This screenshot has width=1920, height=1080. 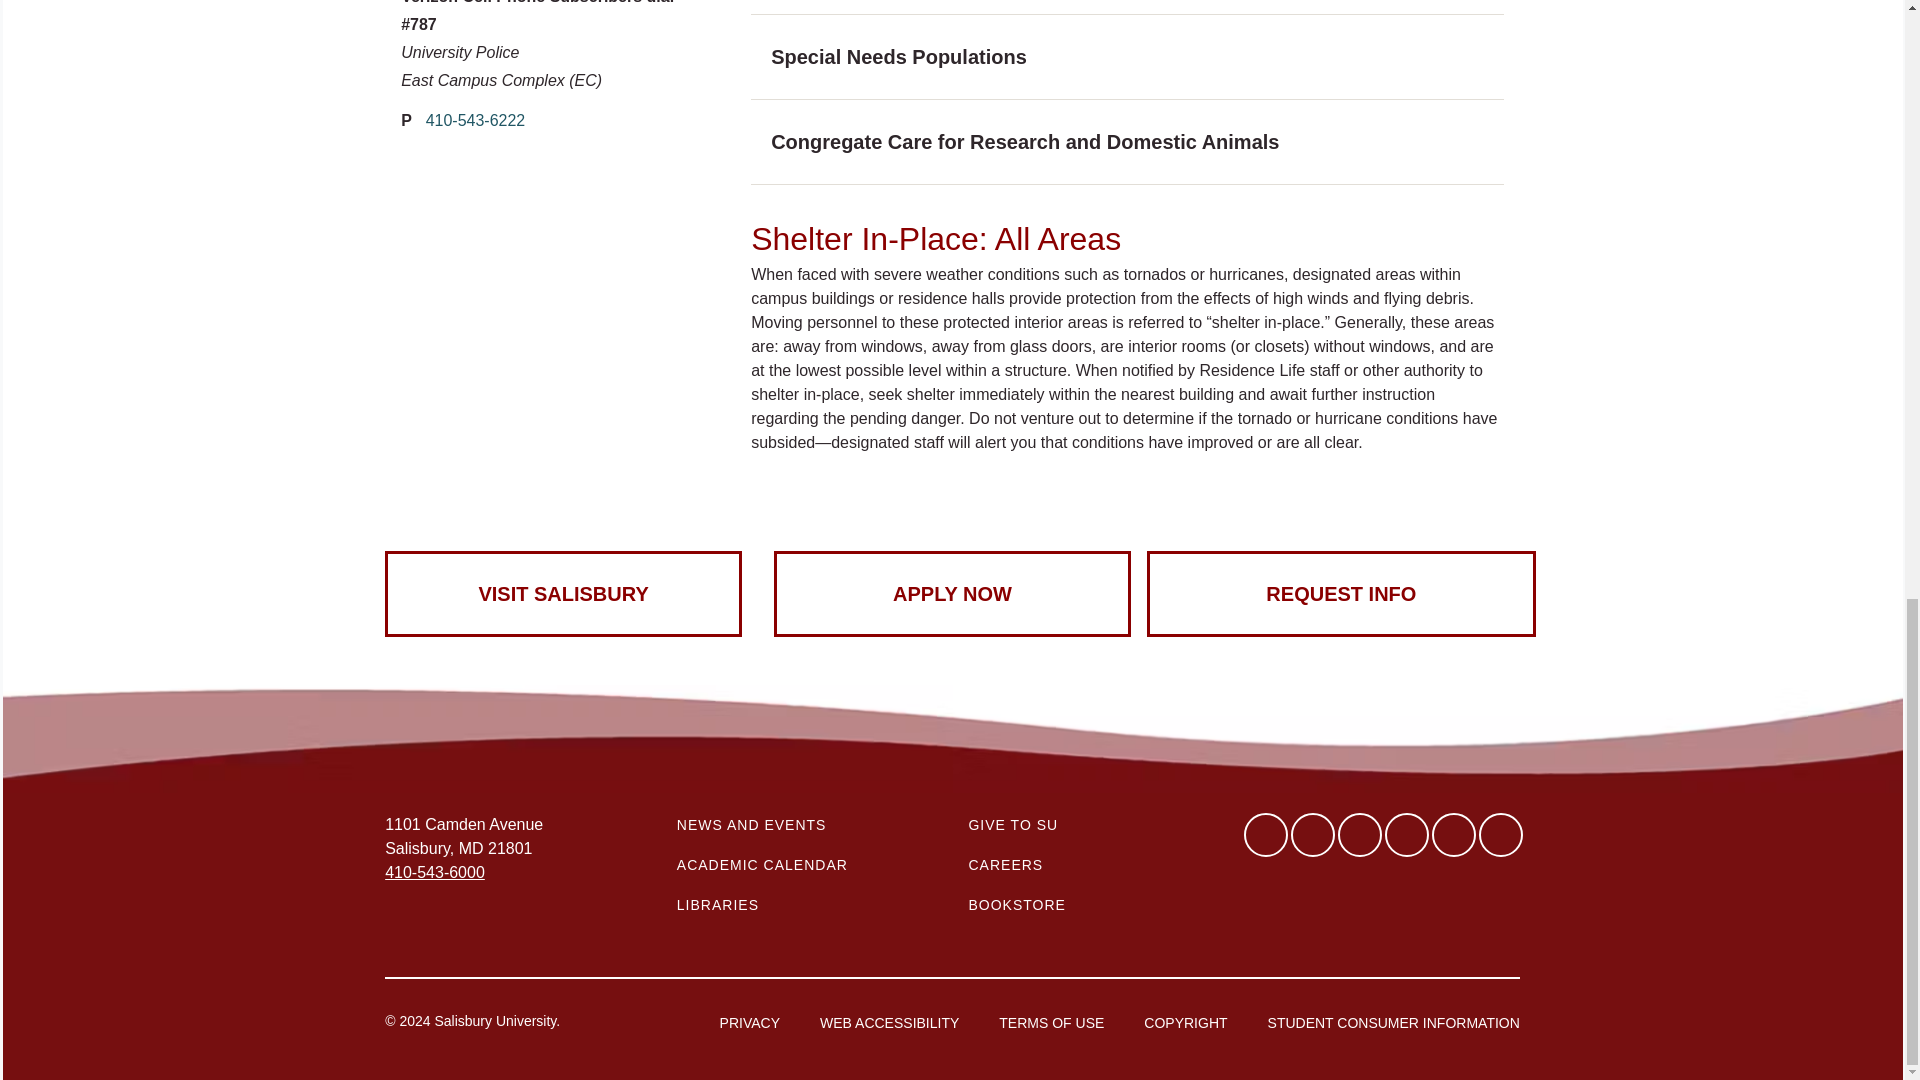 What do you see at coordinates (1454, 835) in the screenshot?
I see `Visit Salisbury University's YouTube Channel` at bounding box center [1454, 835].